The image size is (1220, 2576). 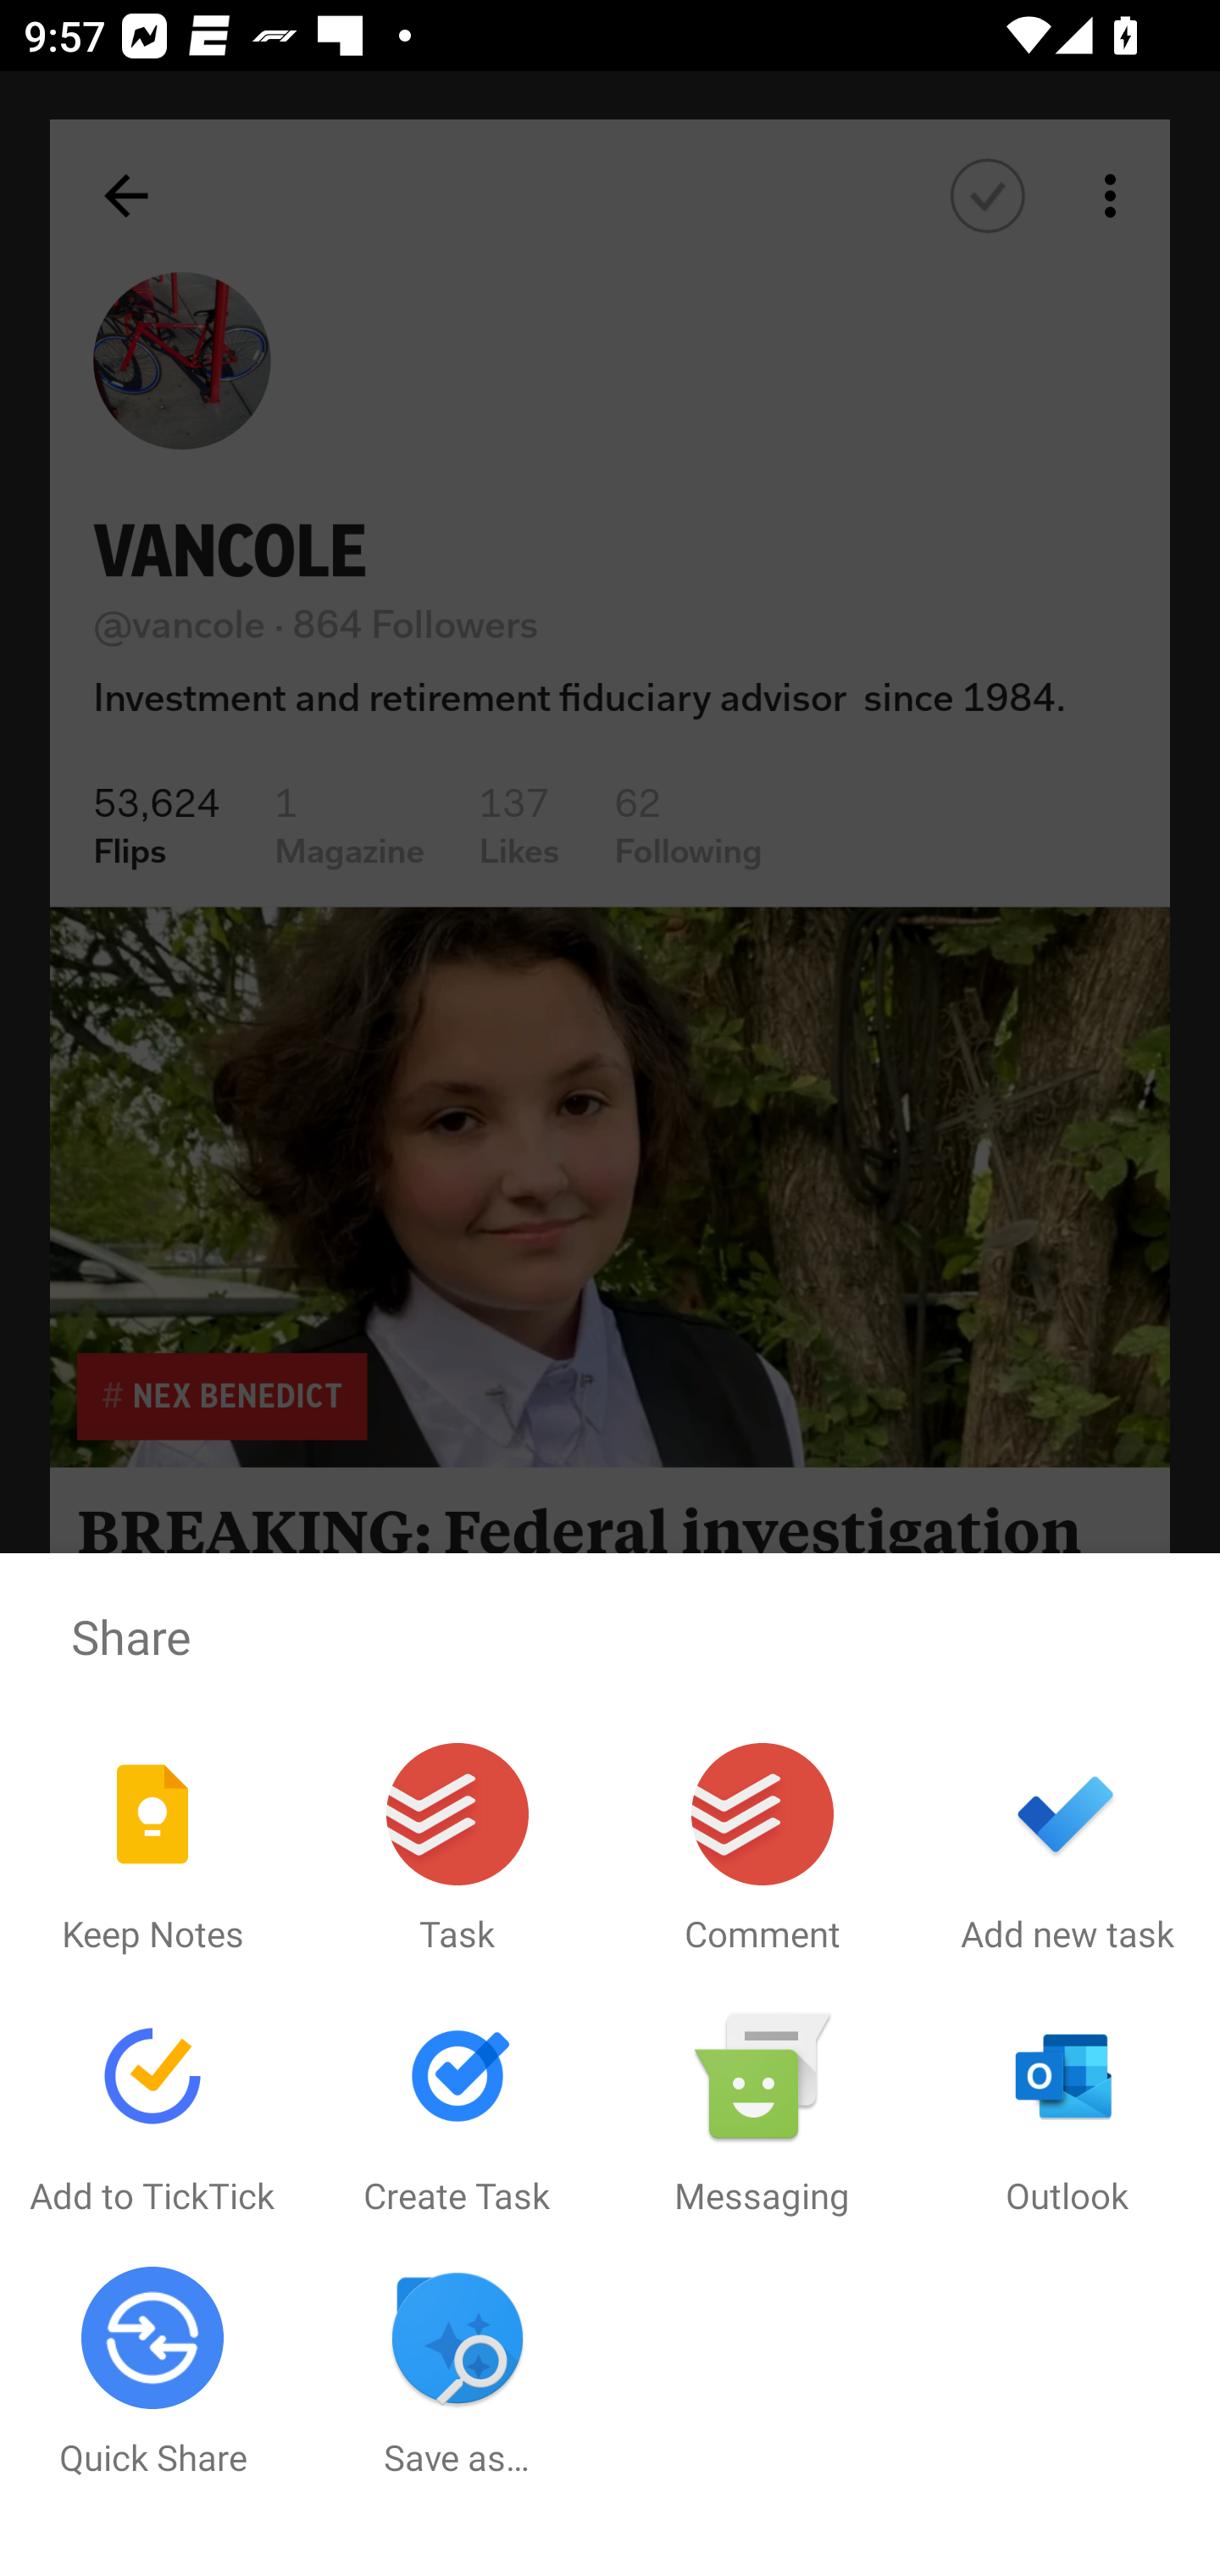 I want to click on Save as…, so click(x=457, y=2373).